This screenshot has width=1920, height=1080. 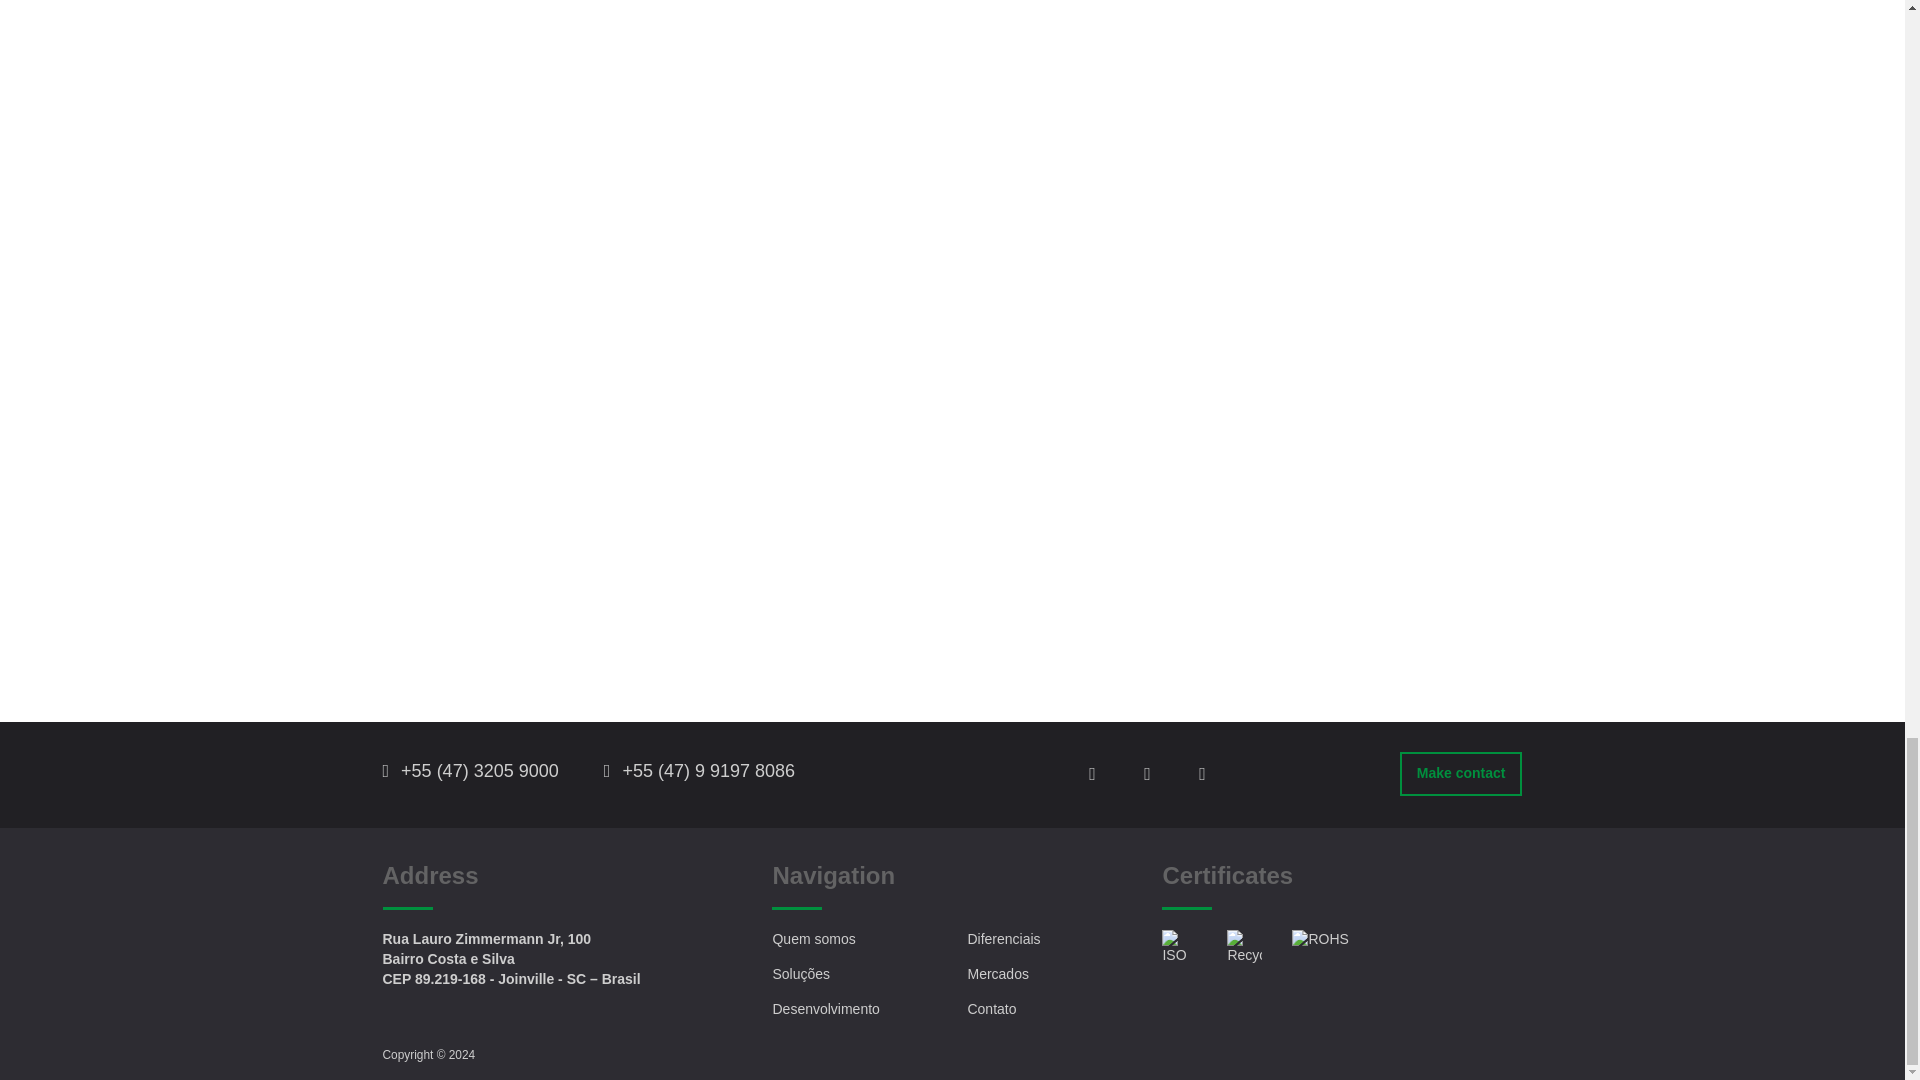 I want to click on Diferenciais, so click(x=1004, y=938).